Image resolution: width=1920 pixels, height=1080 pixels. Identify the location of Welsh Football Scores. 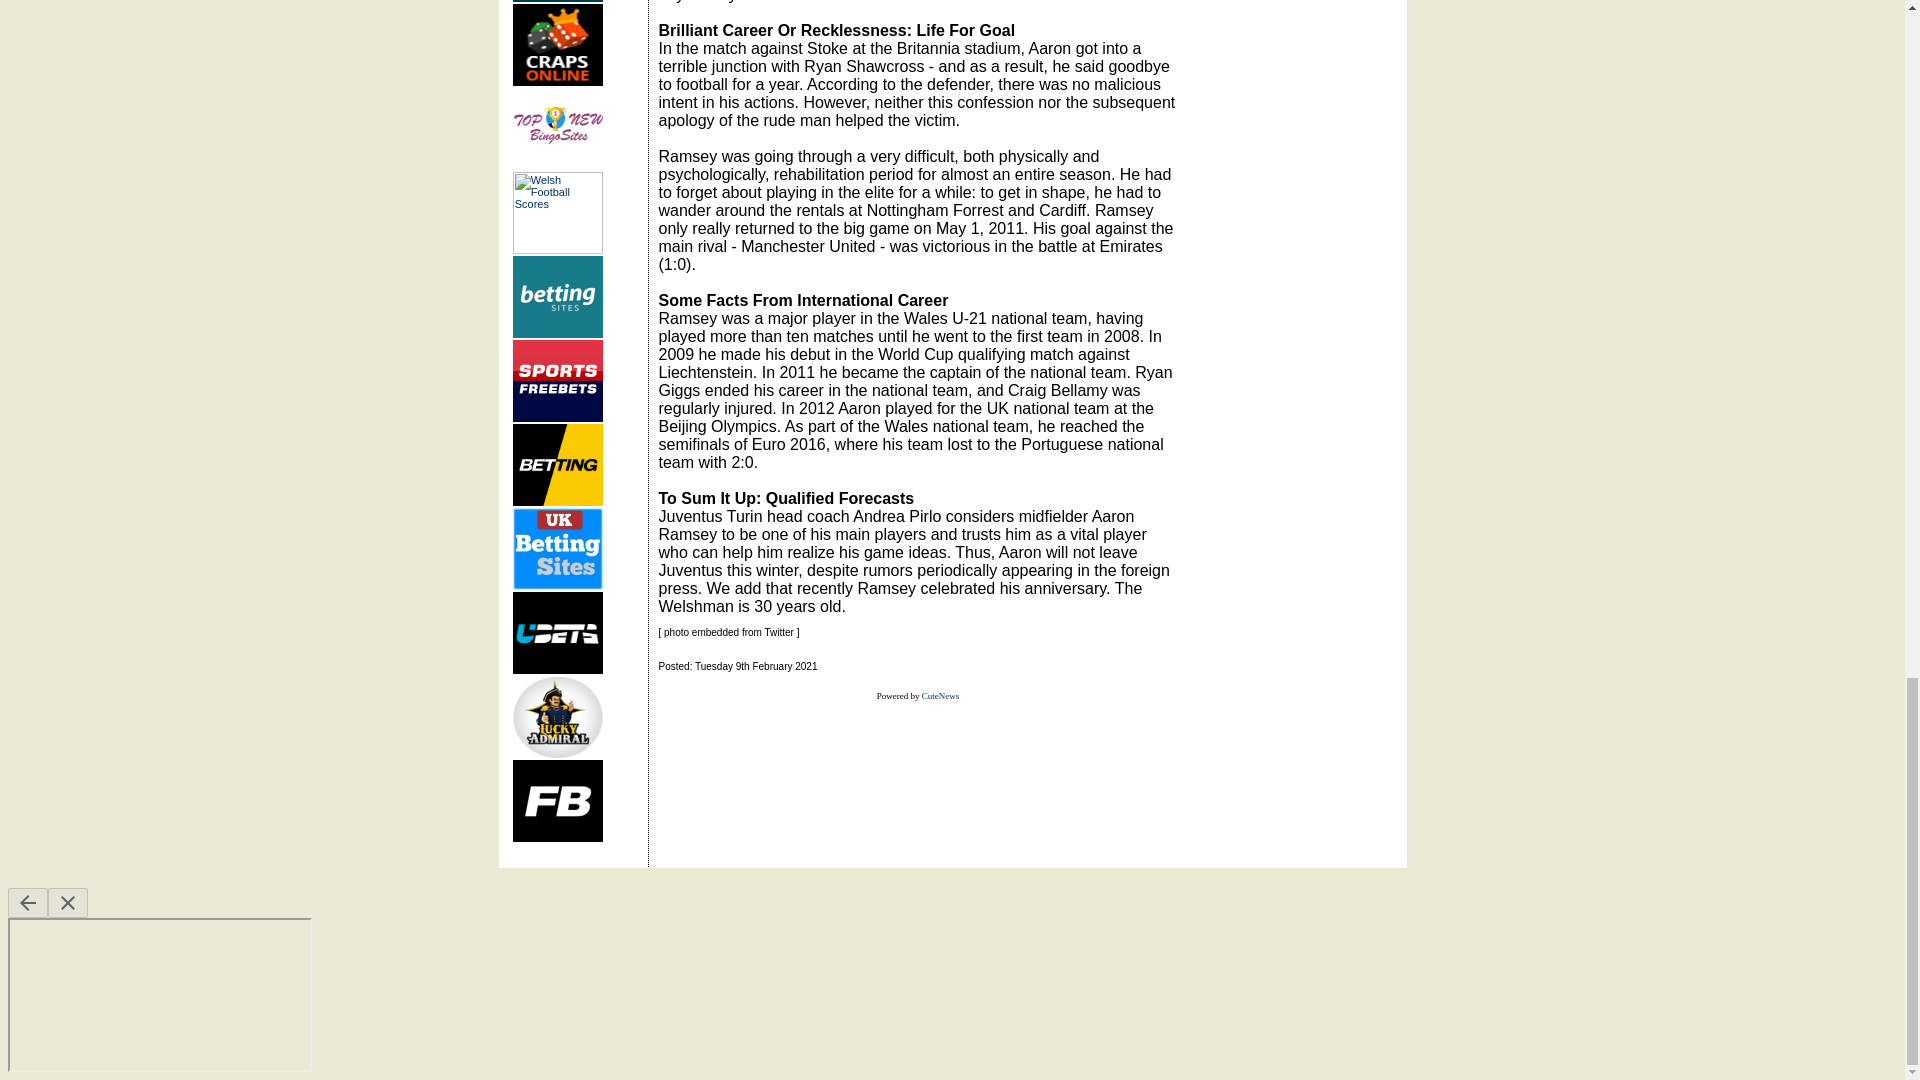
(557, 212).